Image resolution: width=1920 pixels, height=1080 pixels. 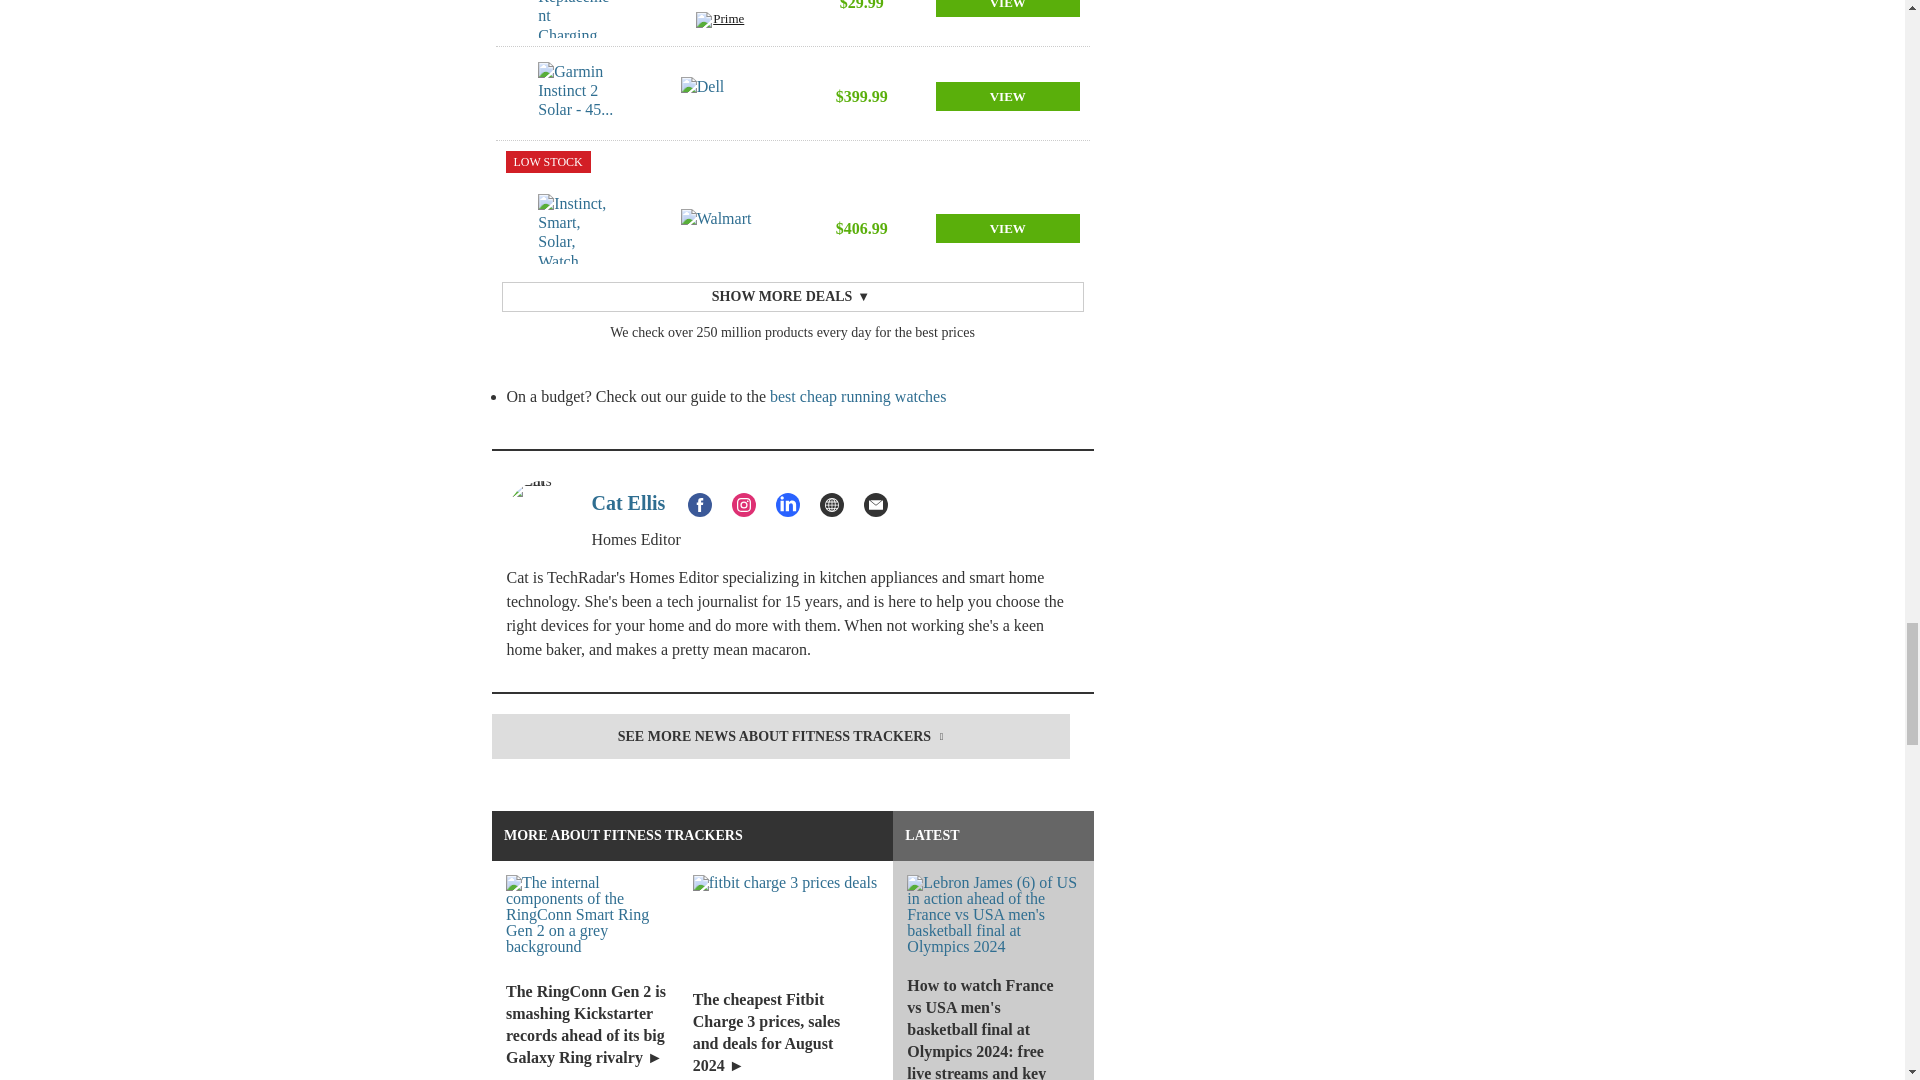 I want to click on Garmin Instinct 2 Solar - 45..., so click(x=576, y=96).